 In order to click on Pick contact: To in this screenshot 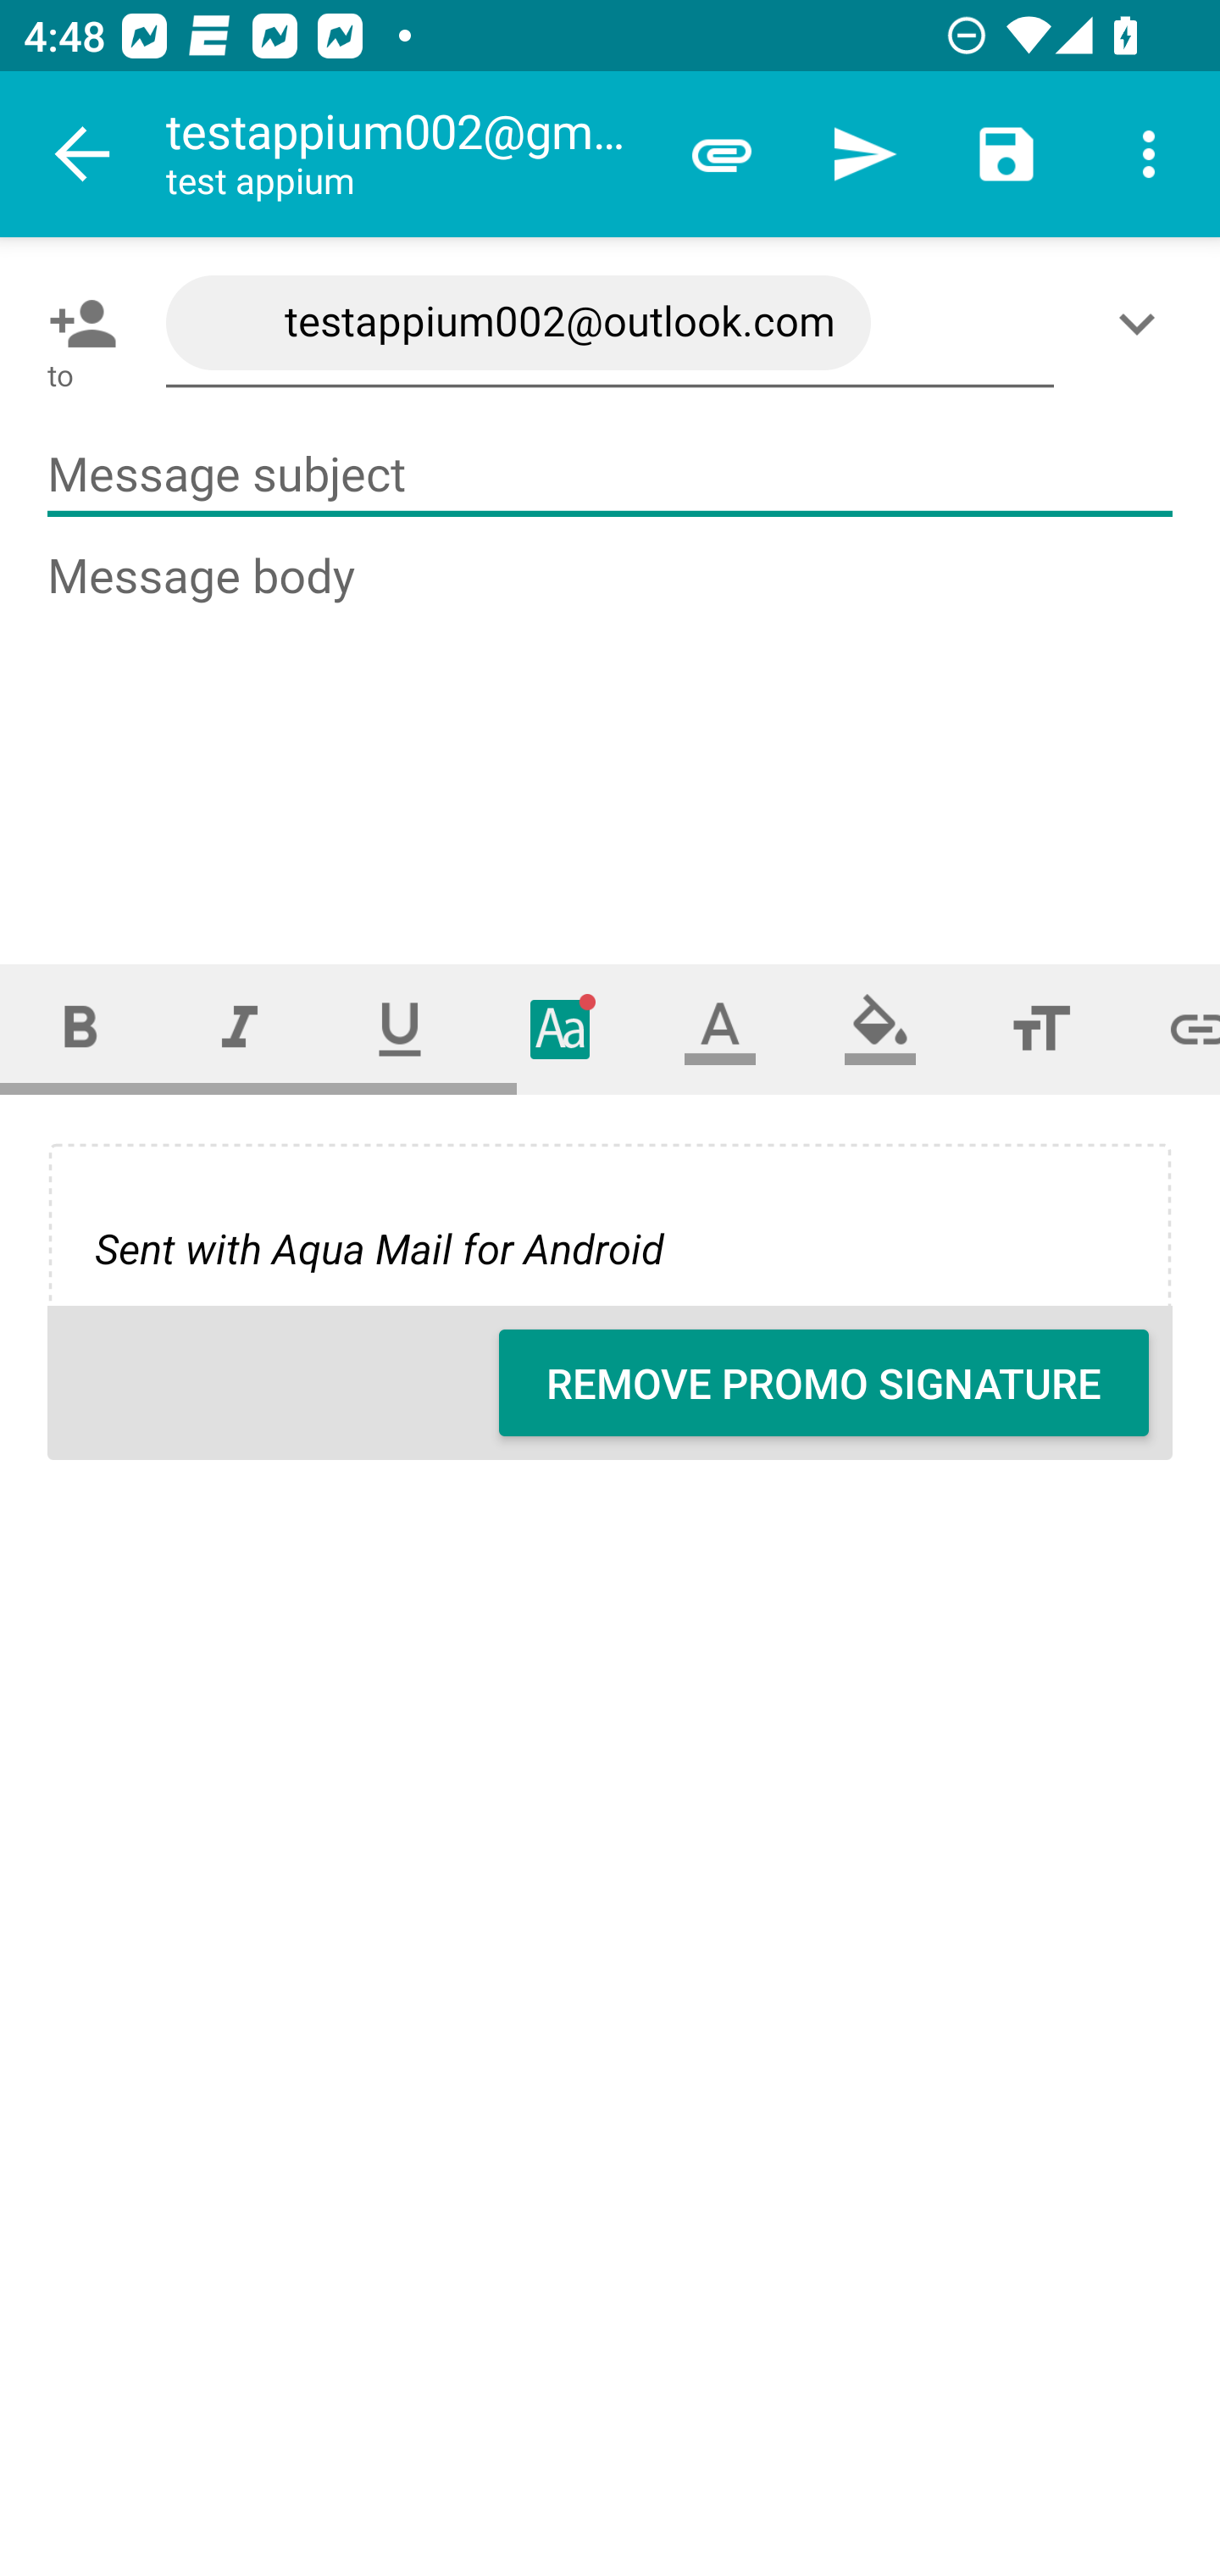, I will do `click(76, 323)`.